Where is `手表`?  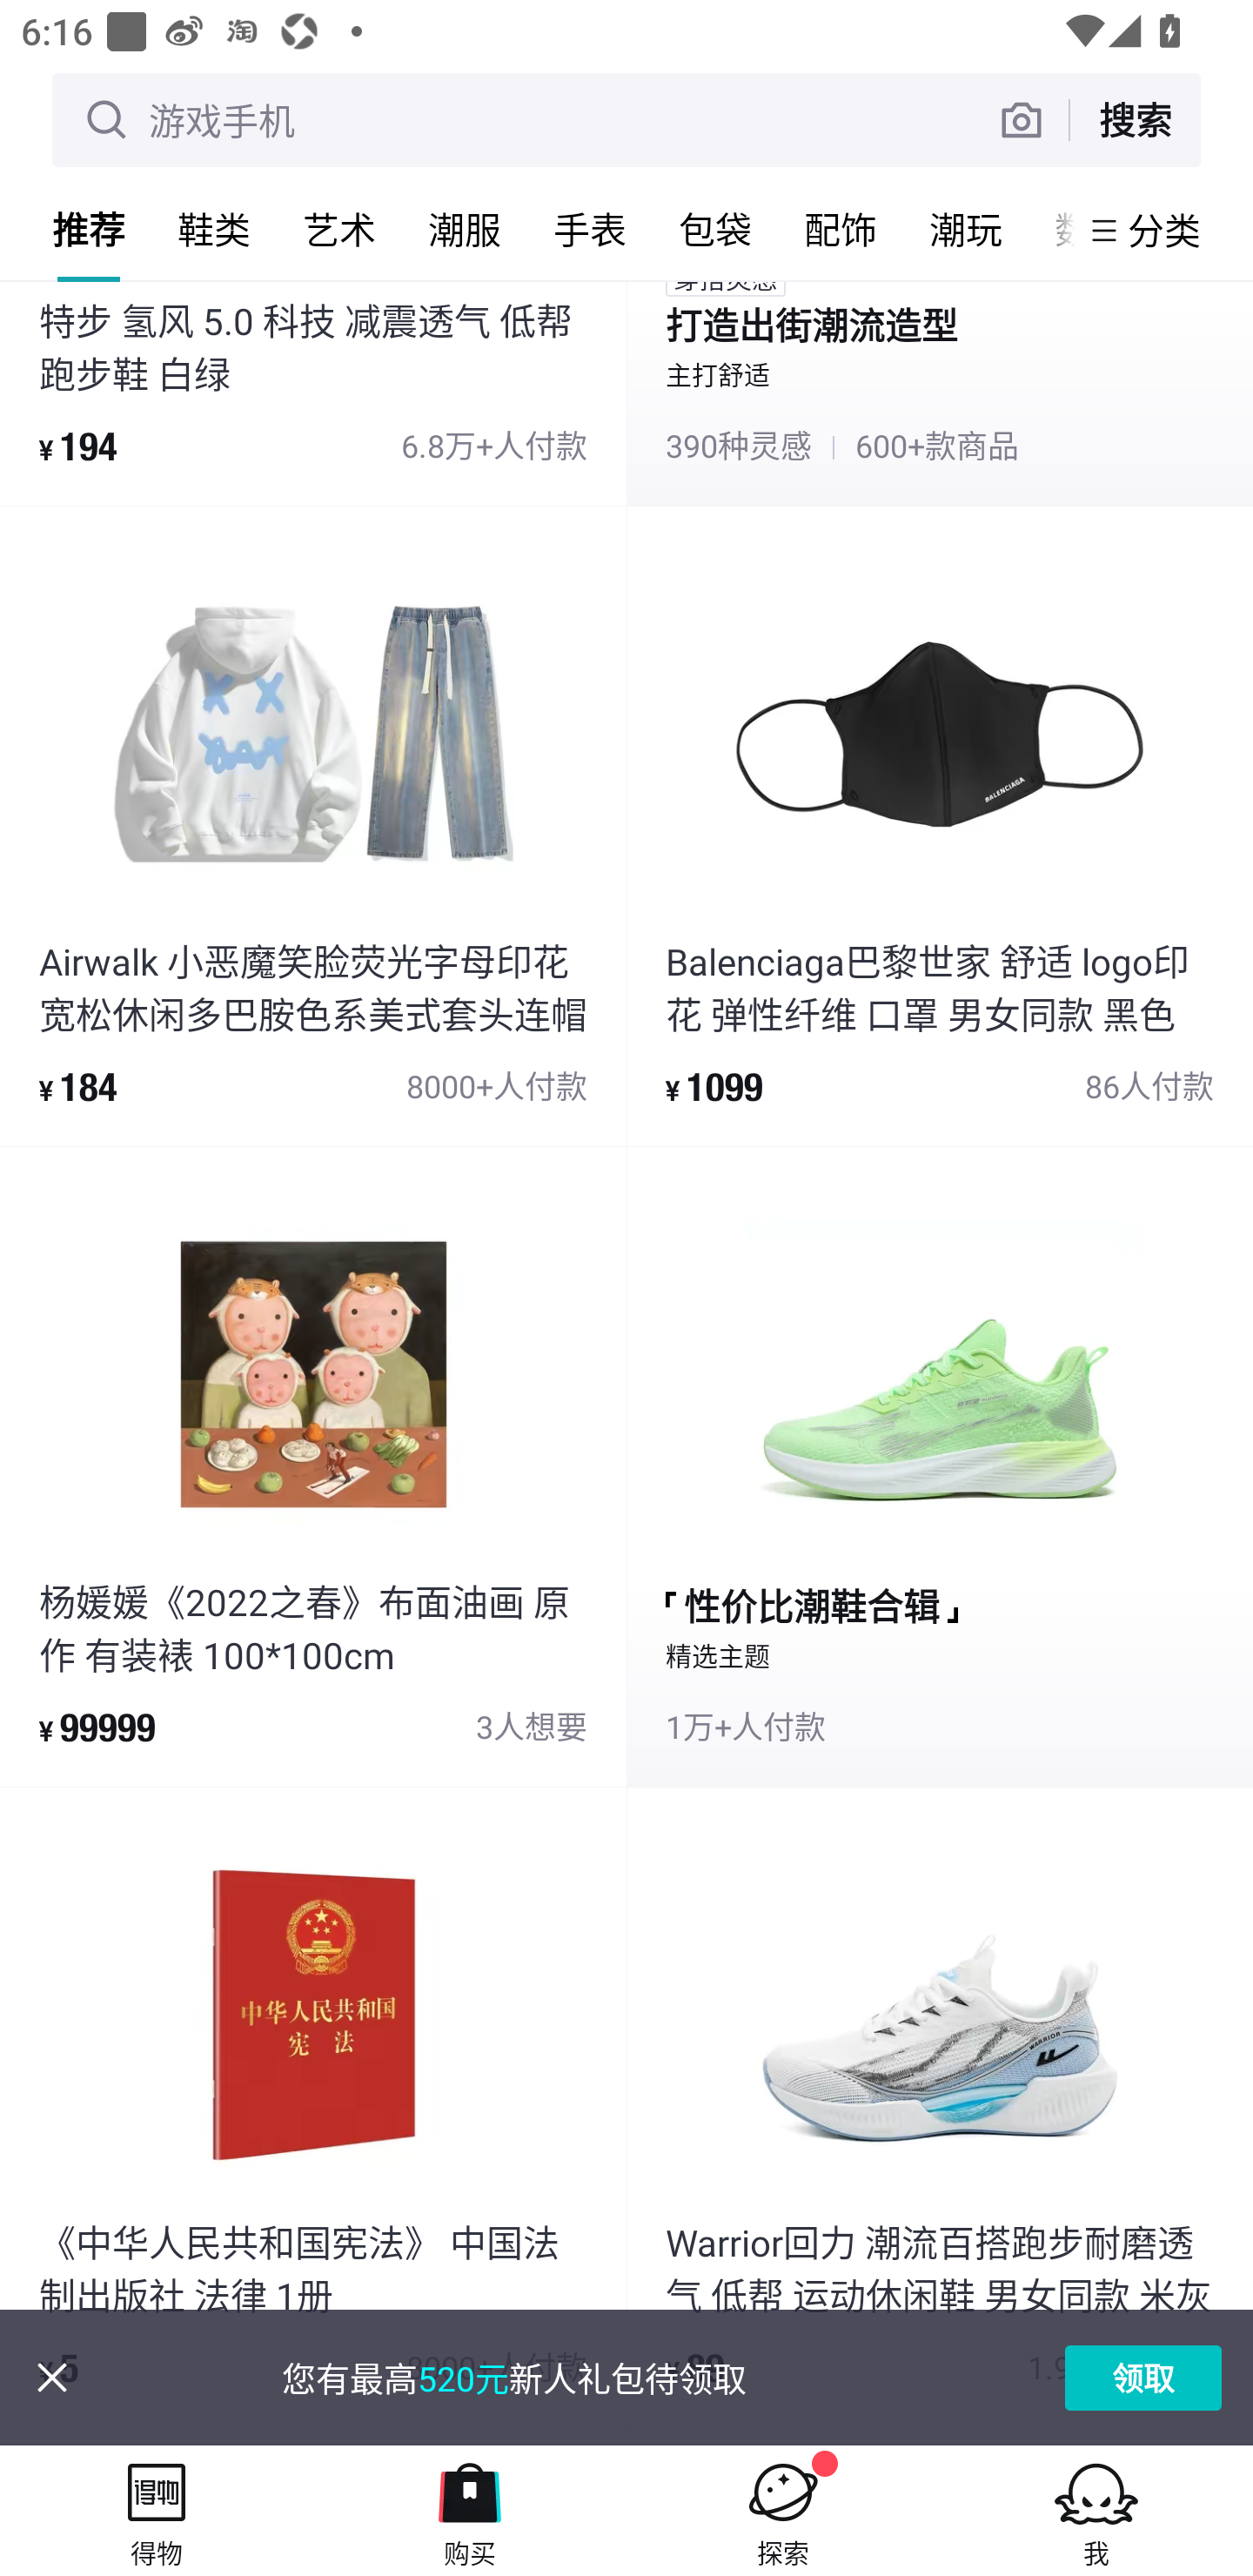 手表 is located at coordinates (590, 229).